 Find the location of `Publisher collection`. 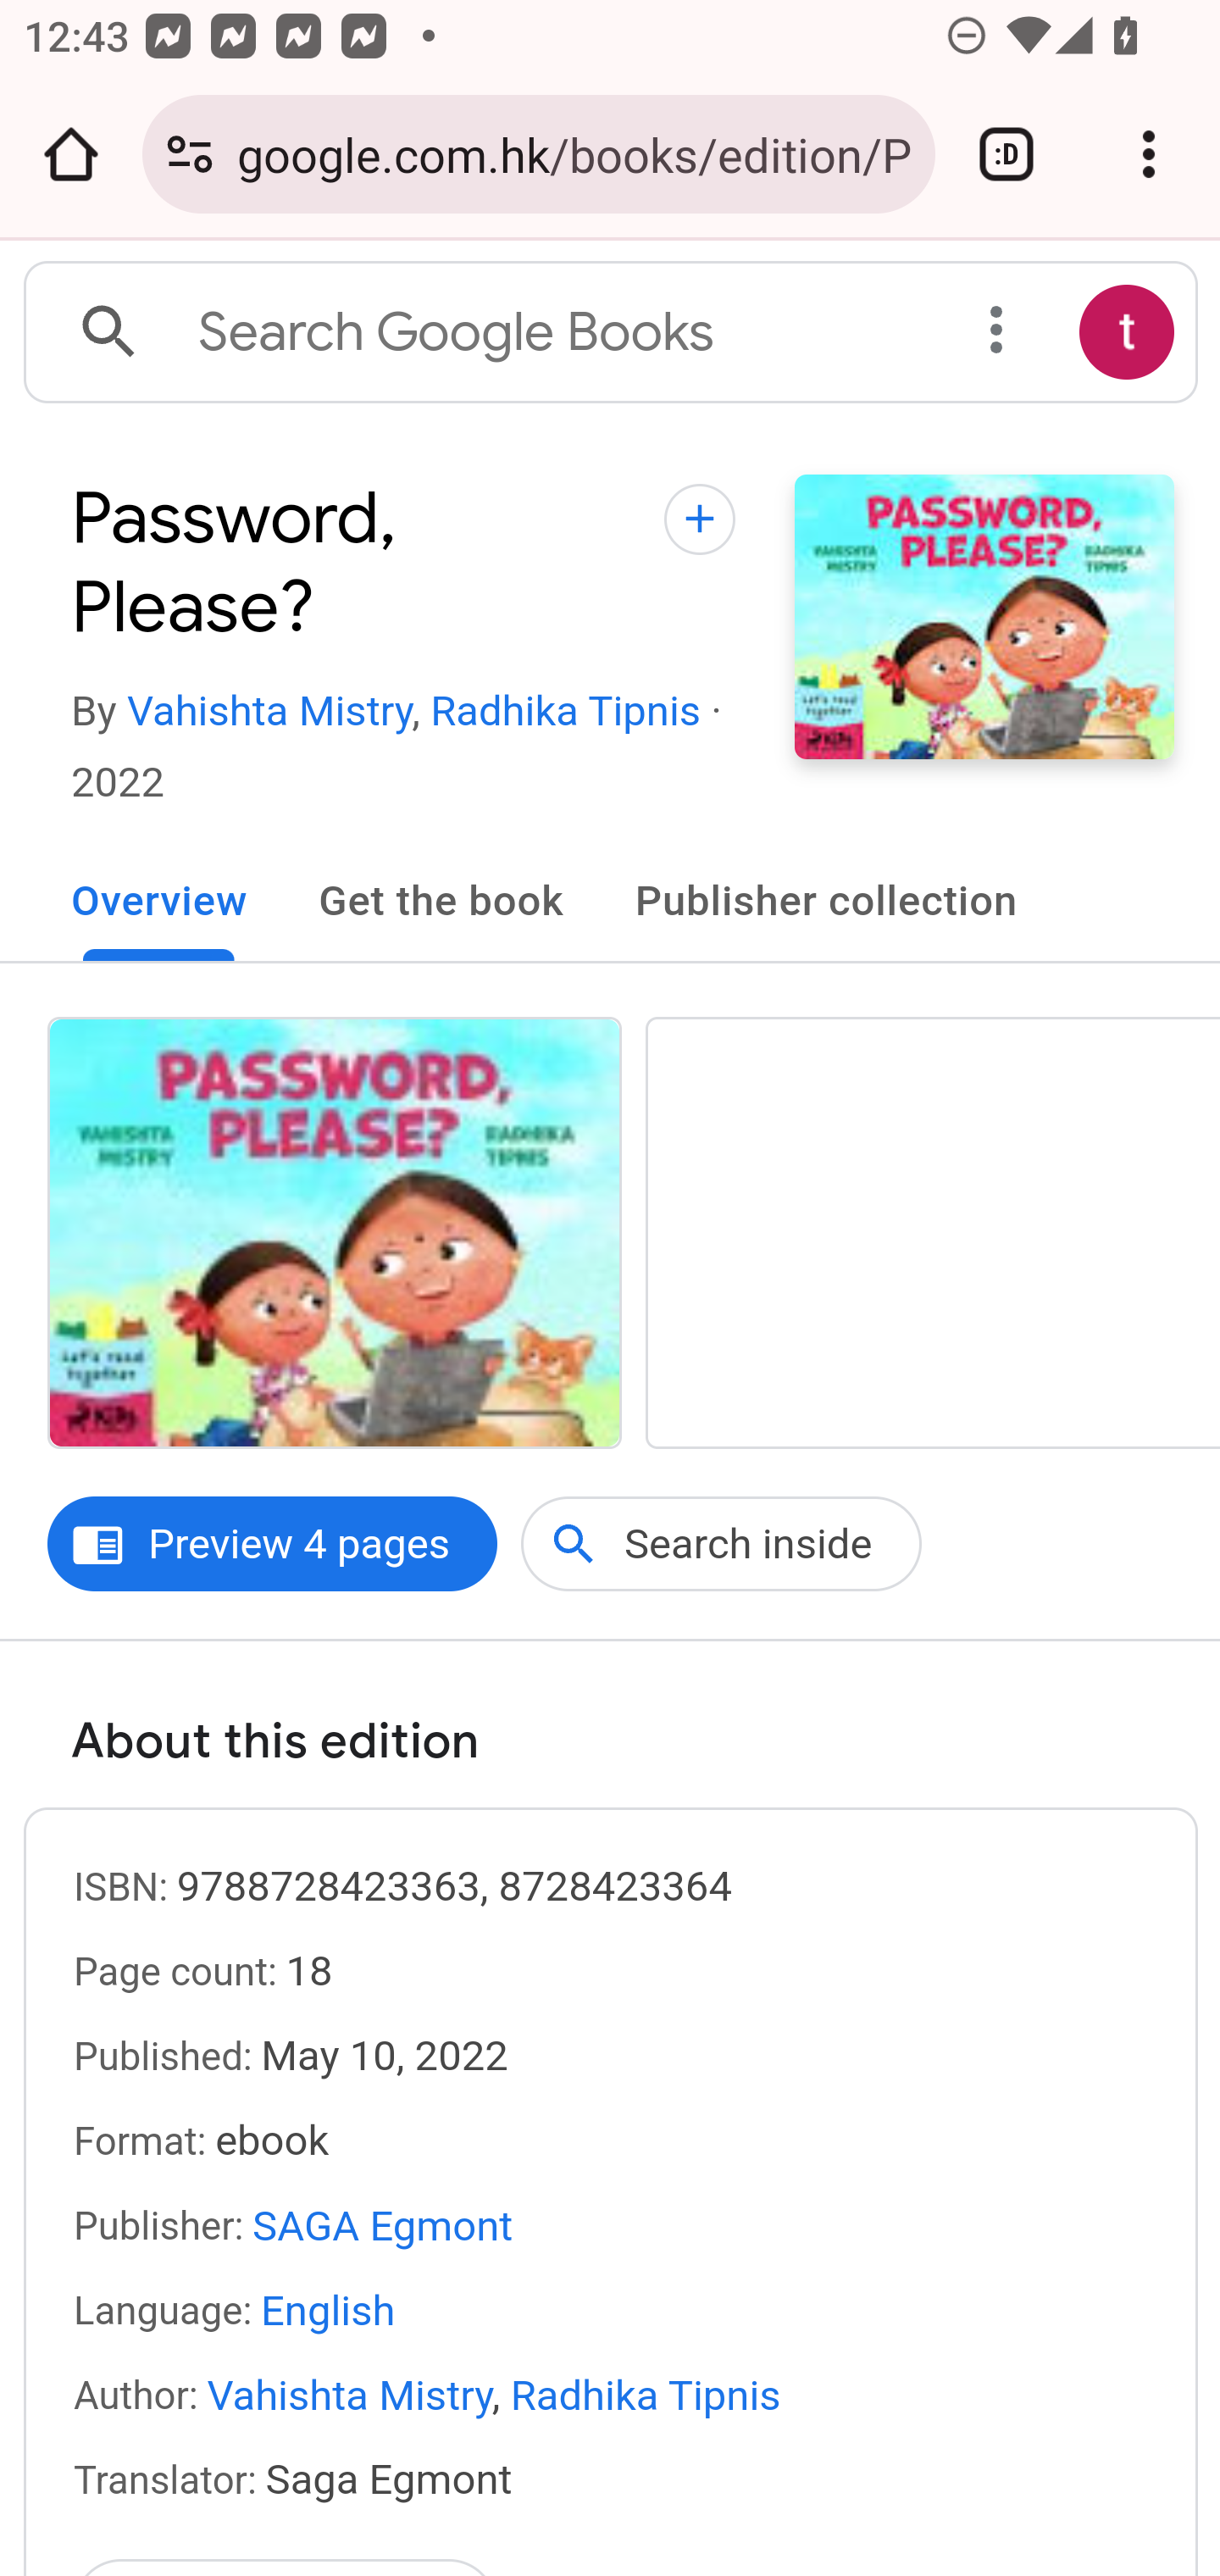

Publisher collection is located at coordinates (827, 891).